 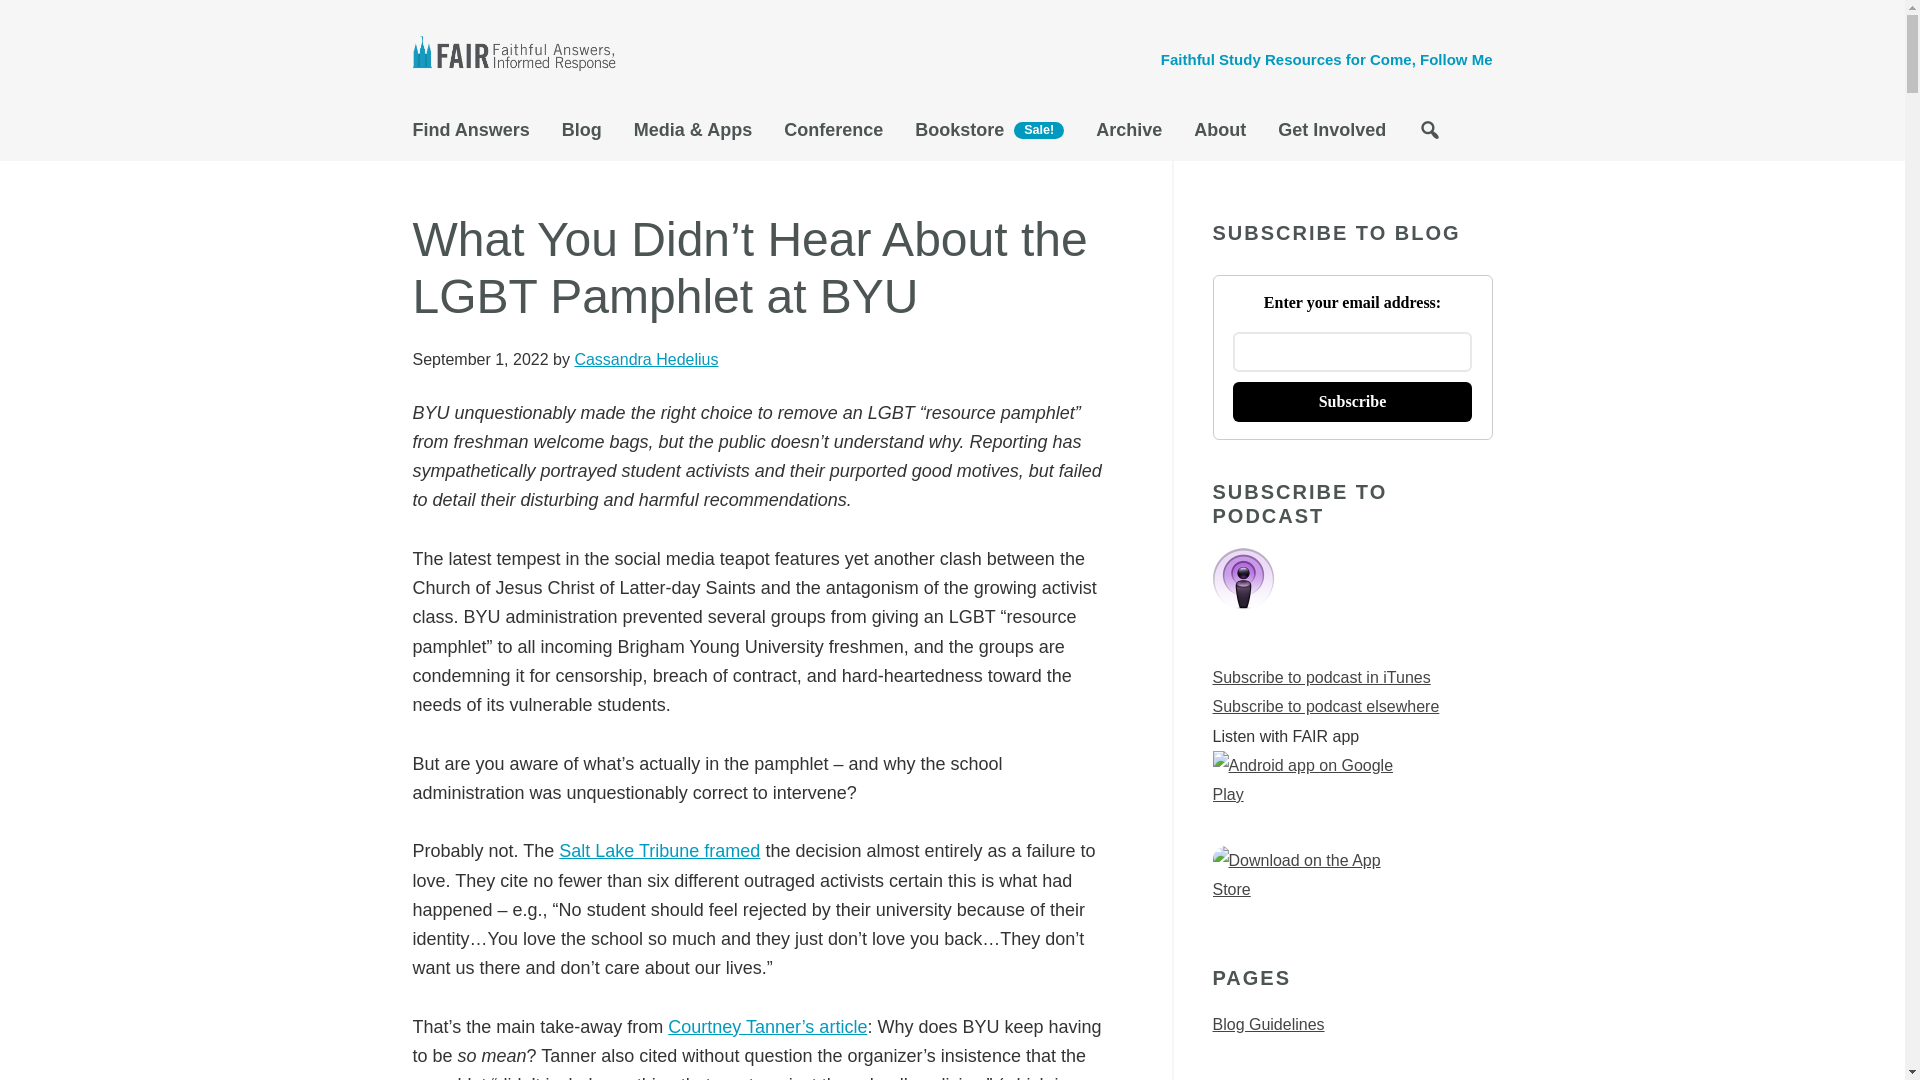 I want to click on Cassandra Hedelius, so click(x=646, y=360).